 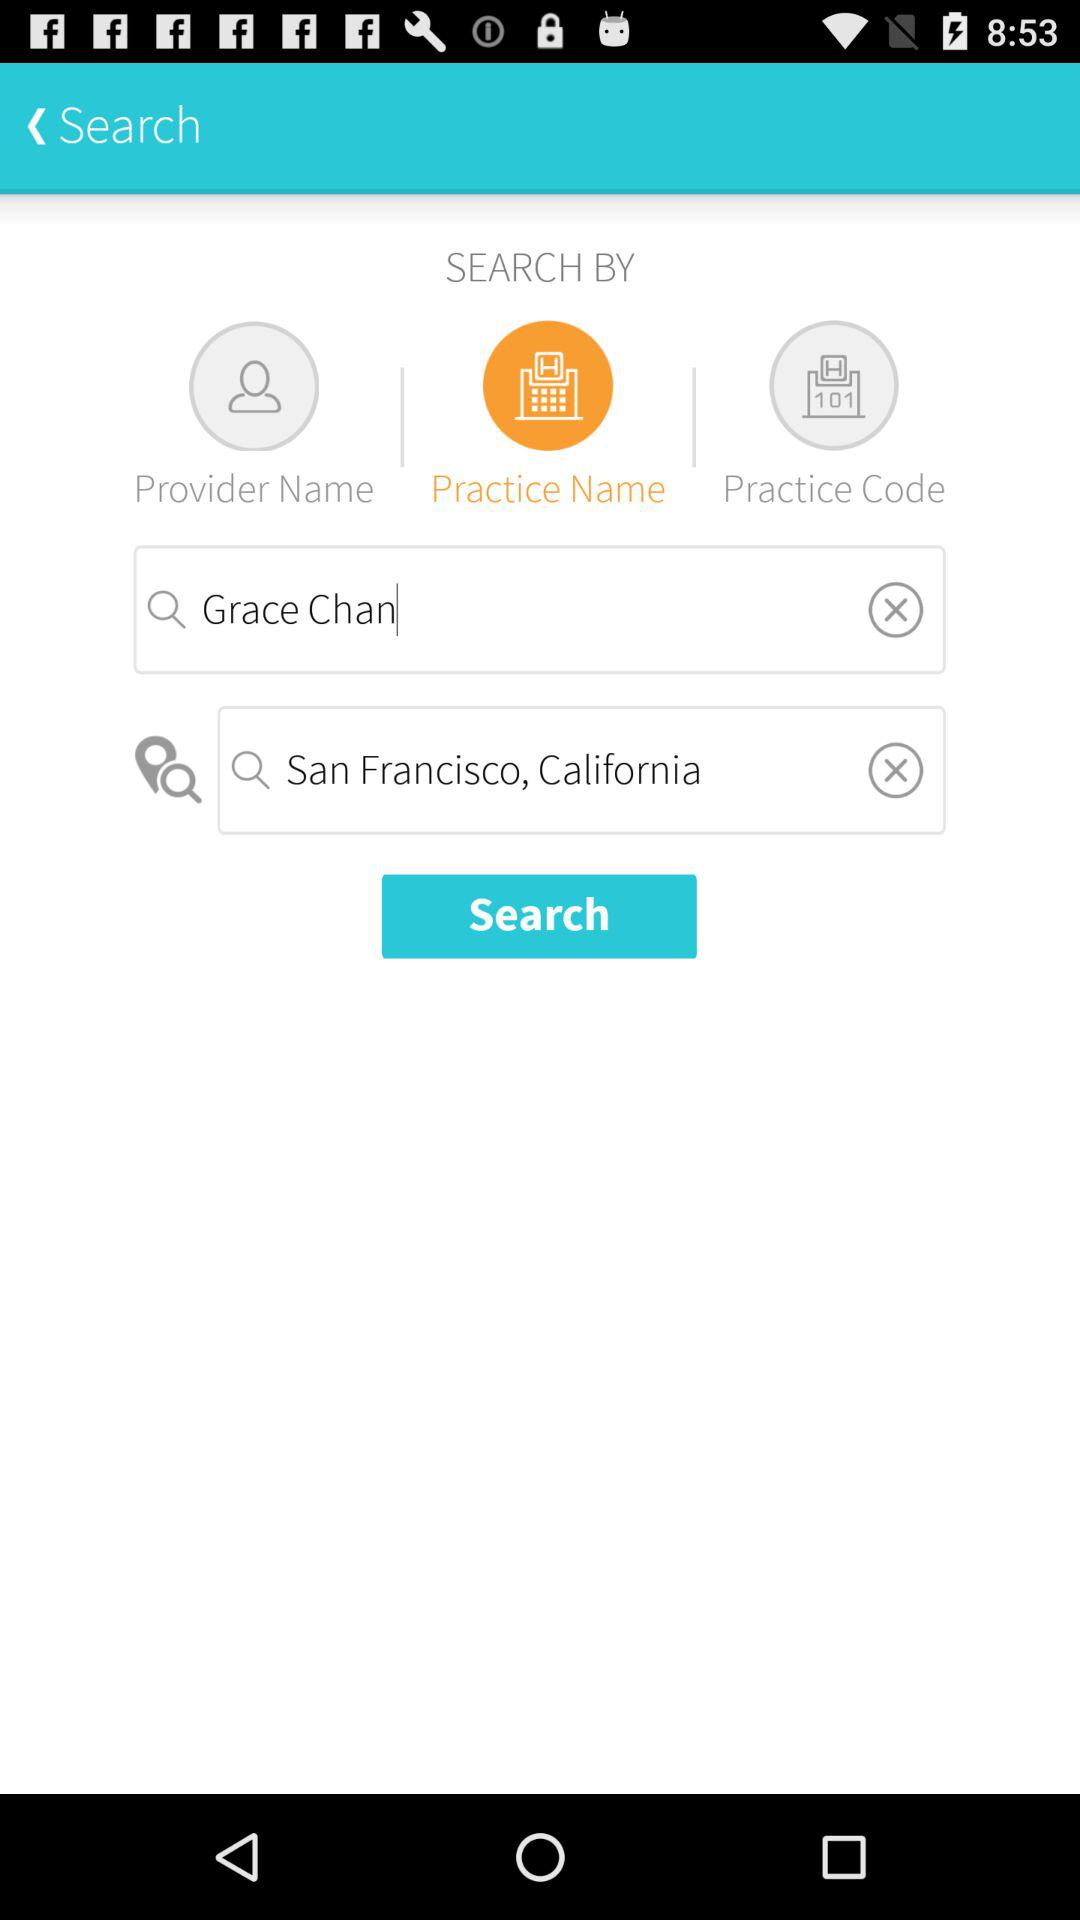 What do you see at coordinates (581, 770) in the screenshot?
I see `select item below grace chan item` at bounding box center [581, 770].